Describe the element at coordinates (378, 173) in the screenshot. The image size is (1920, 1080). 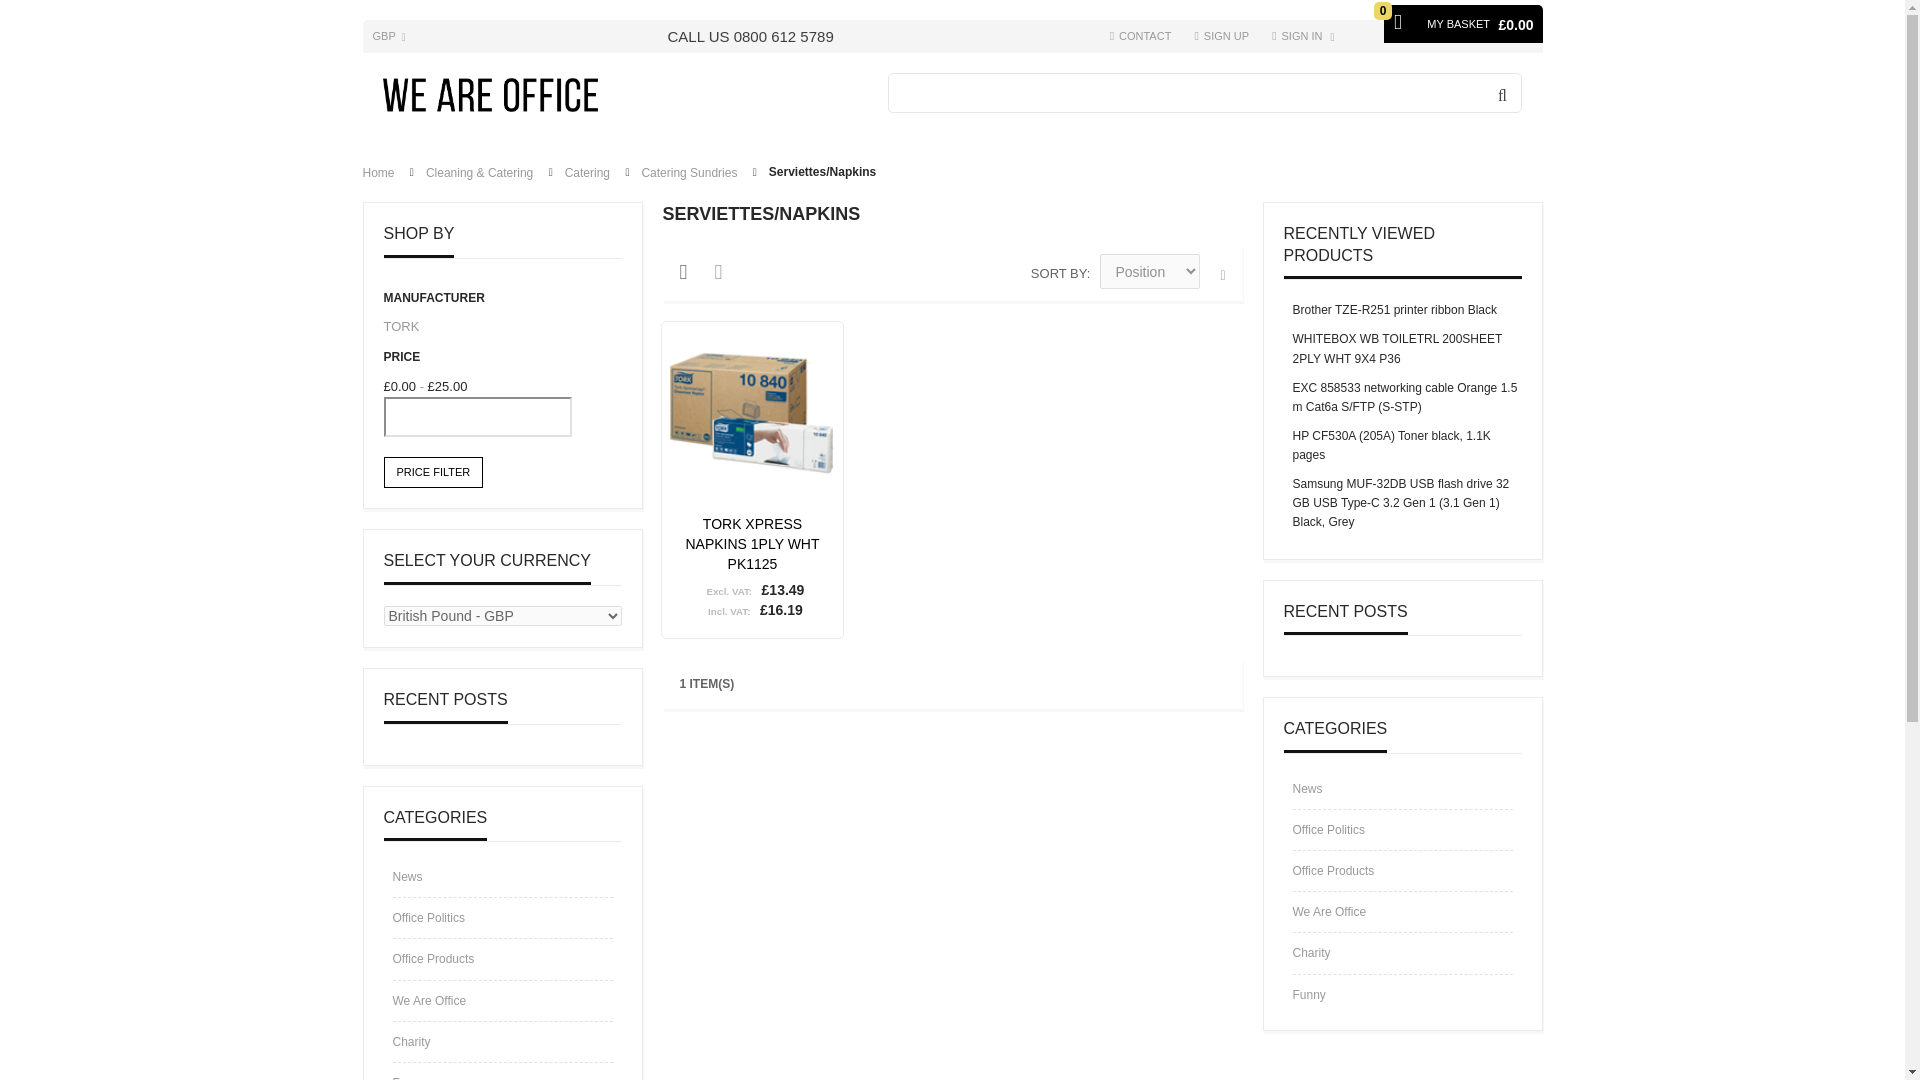
I see `Go to Home Page` at that location.